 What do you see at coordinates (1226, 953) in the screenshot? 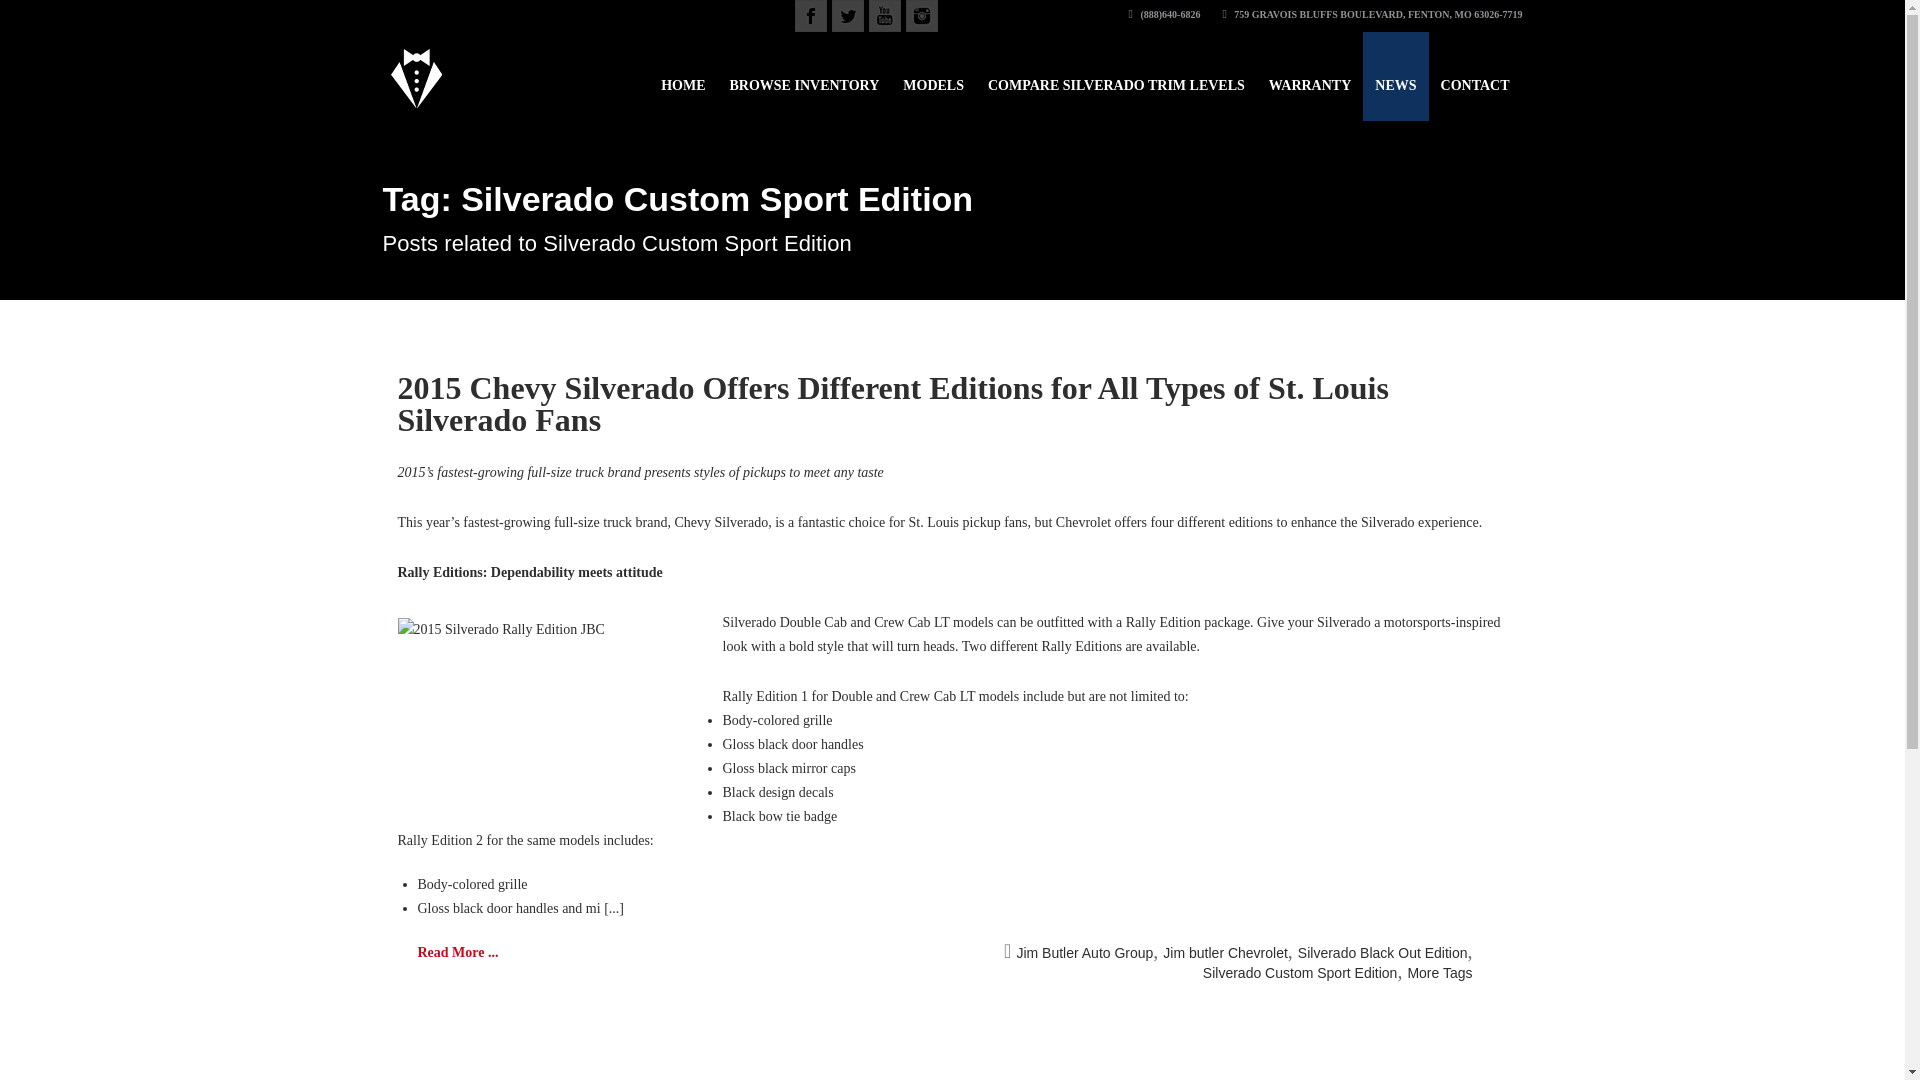
I see `Jim butler Chevrolet Tag` at bounding box center [1226, 953].